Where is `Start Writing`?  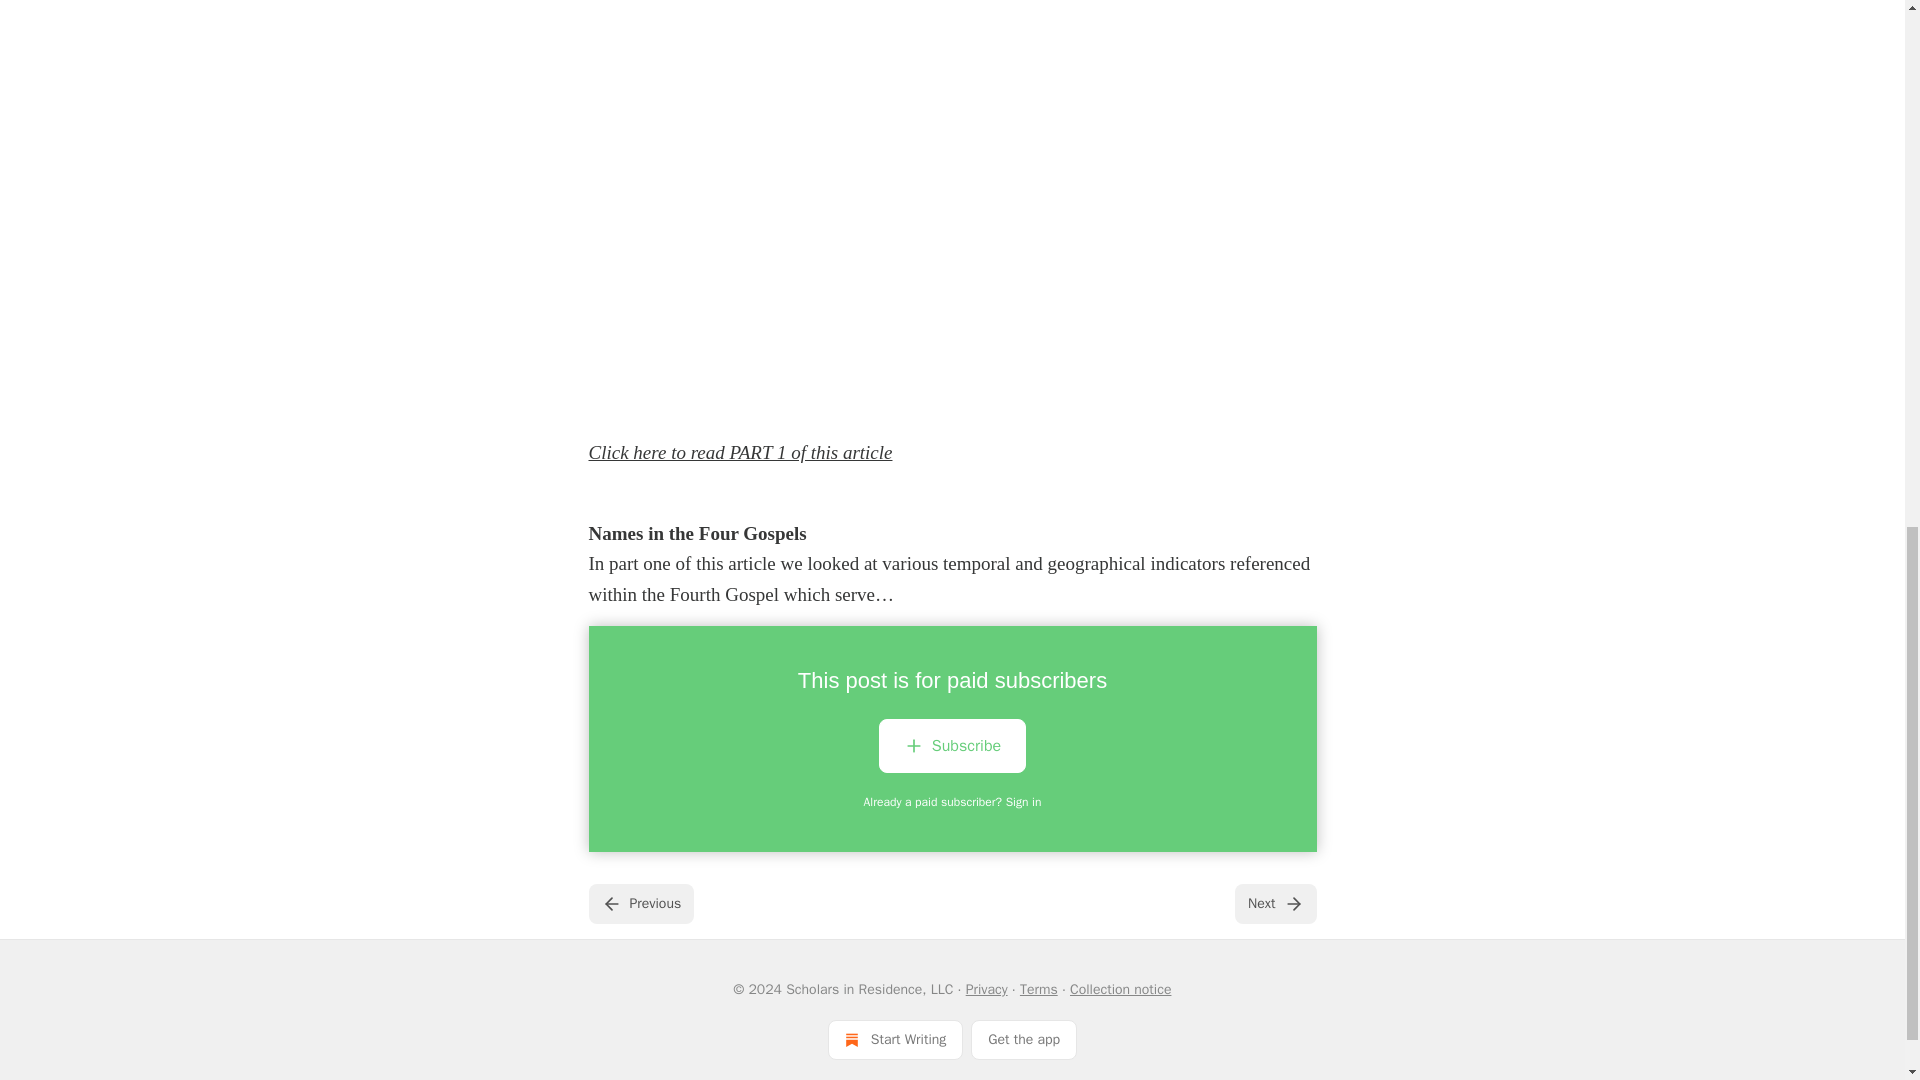 Start Writing is located at coordinates (895, 1039).